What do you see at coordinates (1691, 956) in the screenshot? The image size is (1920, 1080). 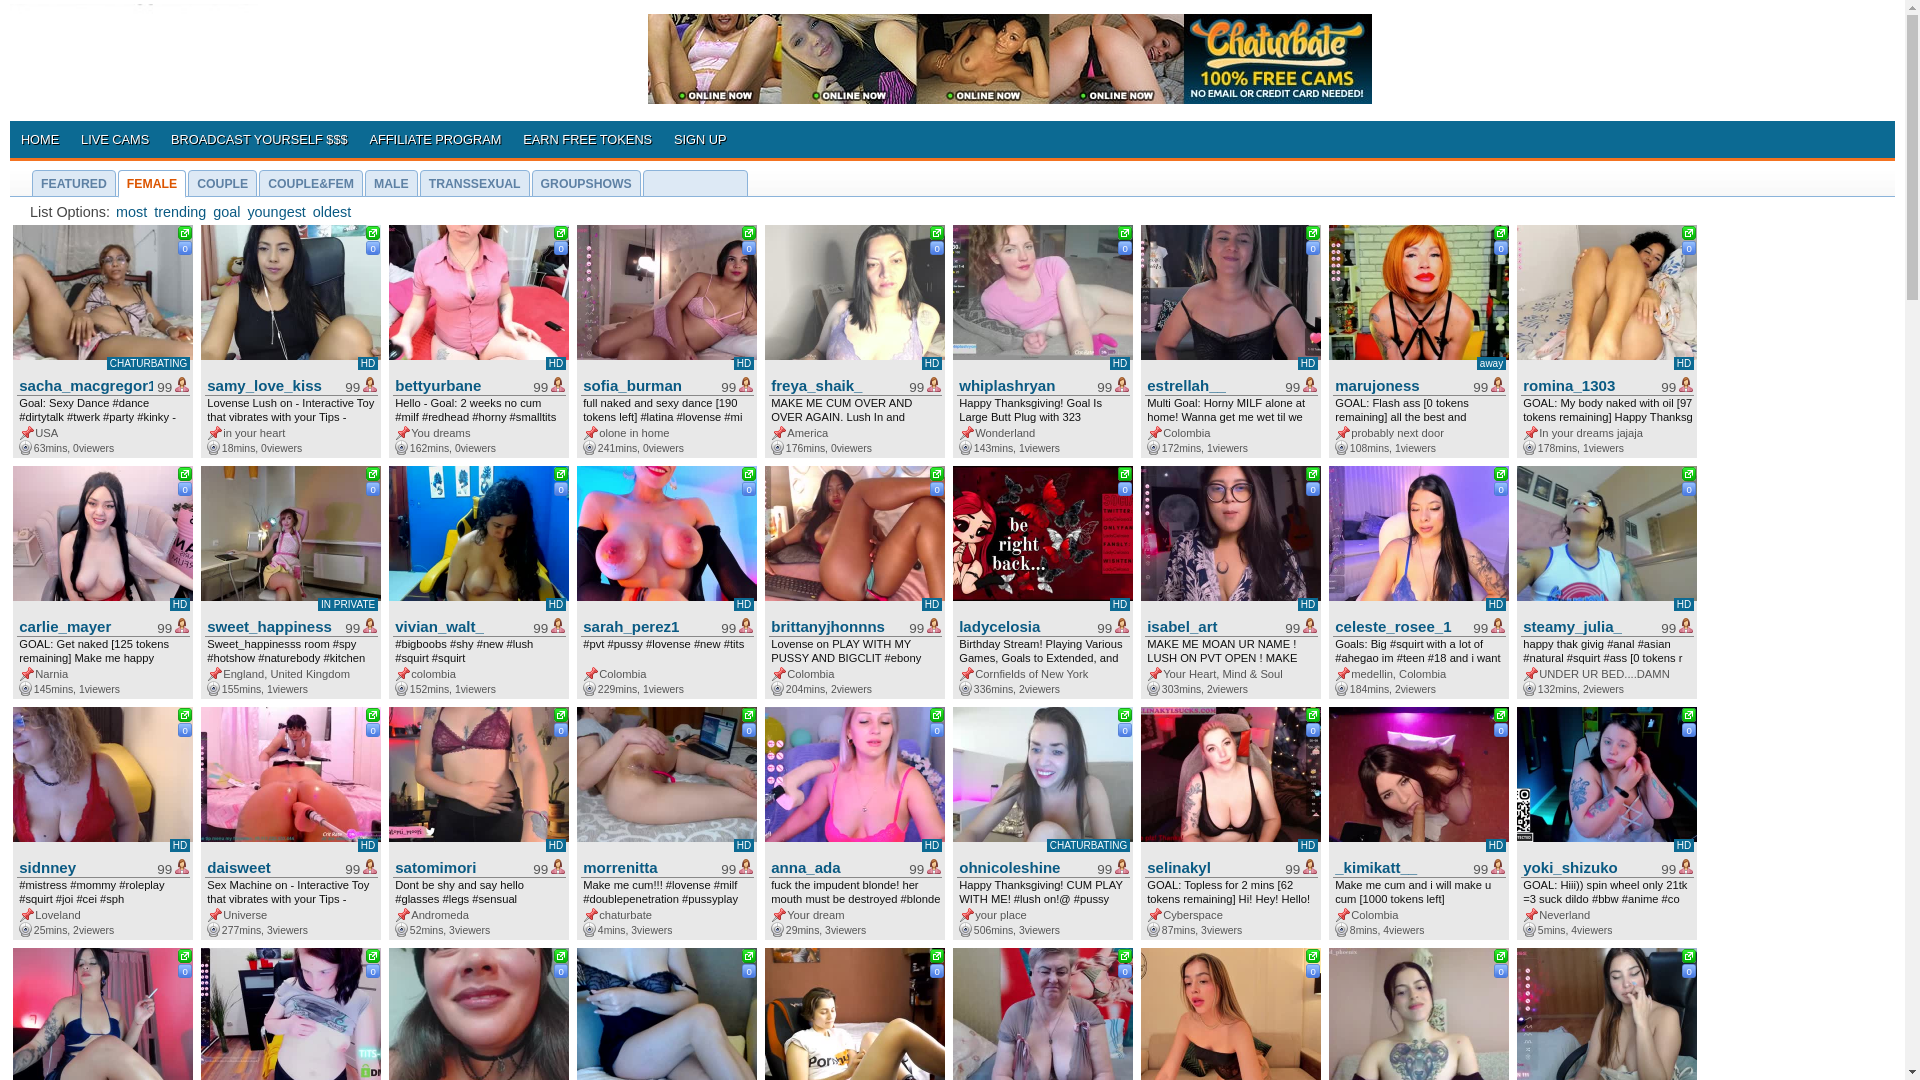 I see `    ` at bounding box center [1691, 956].